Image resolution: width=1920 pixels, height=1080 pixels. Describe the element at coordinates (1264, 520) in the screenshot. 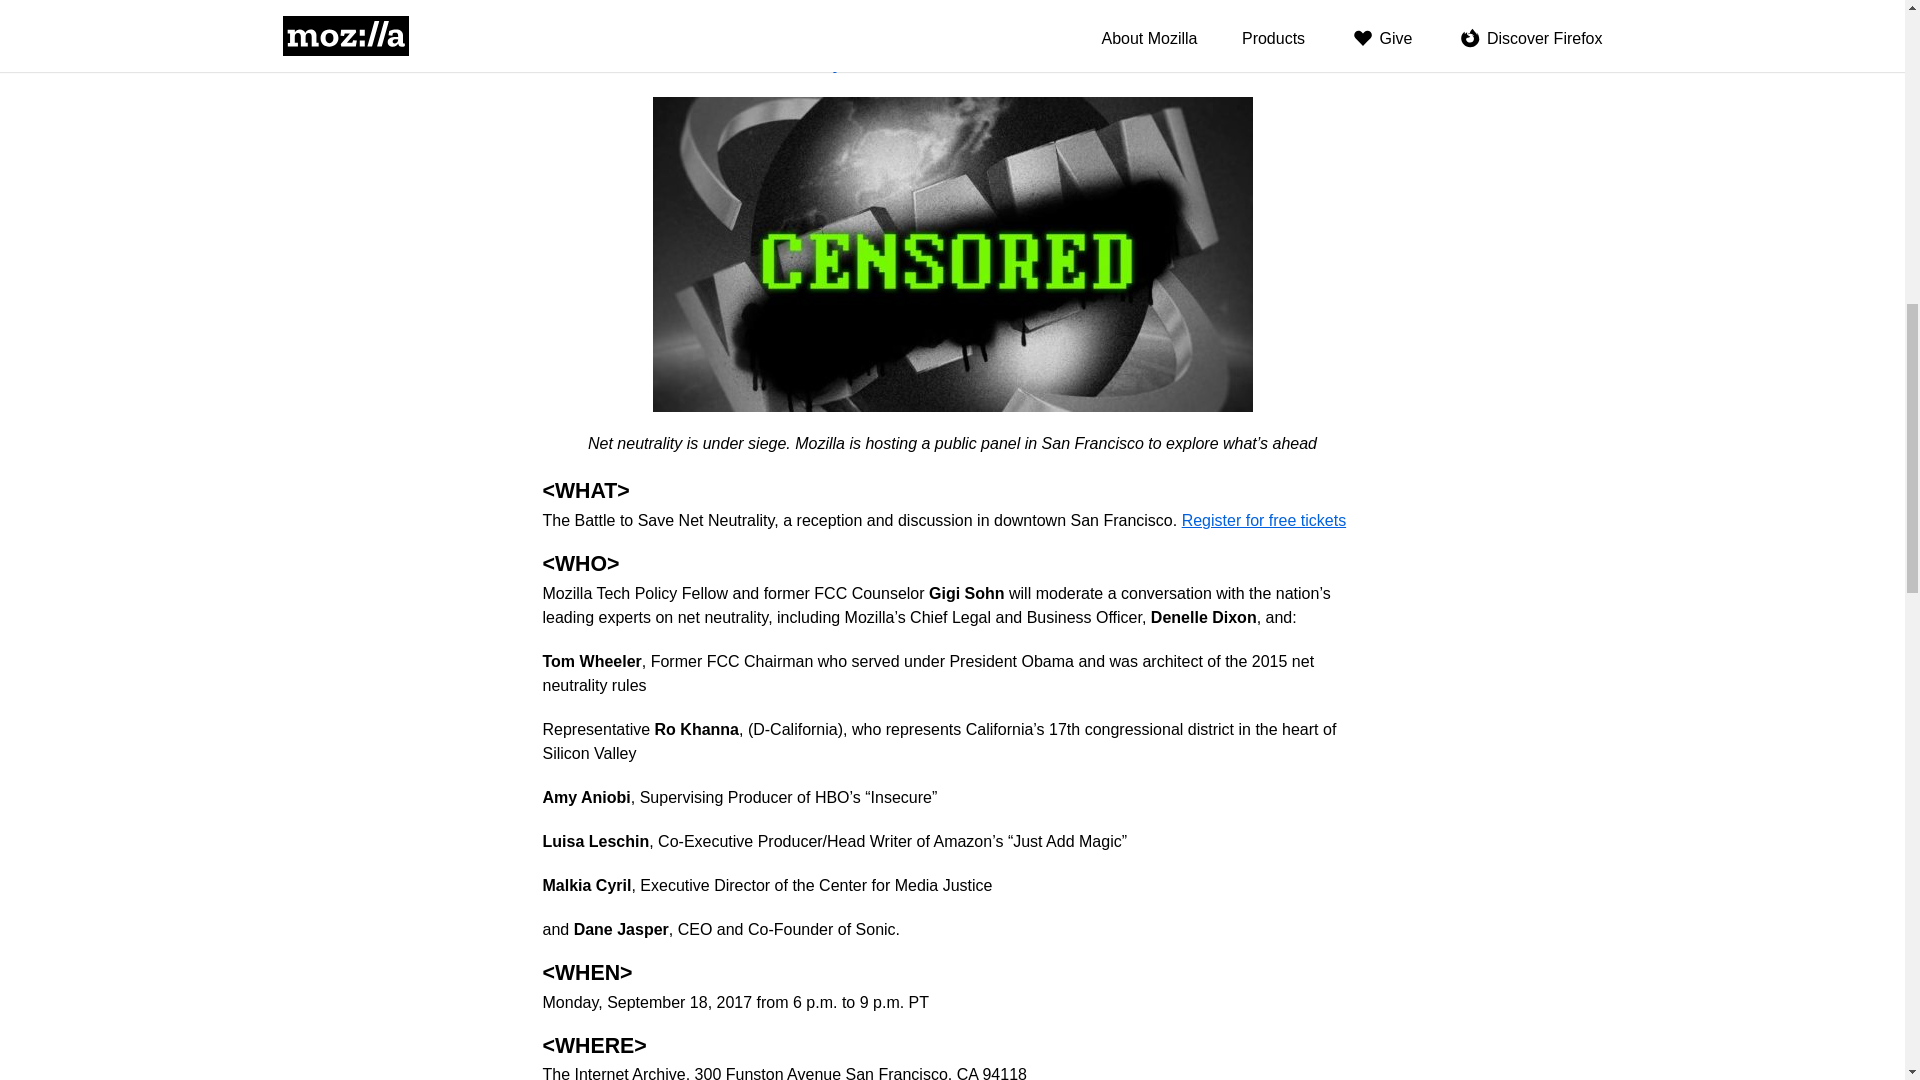

I see `Register for free tickets` at that location.